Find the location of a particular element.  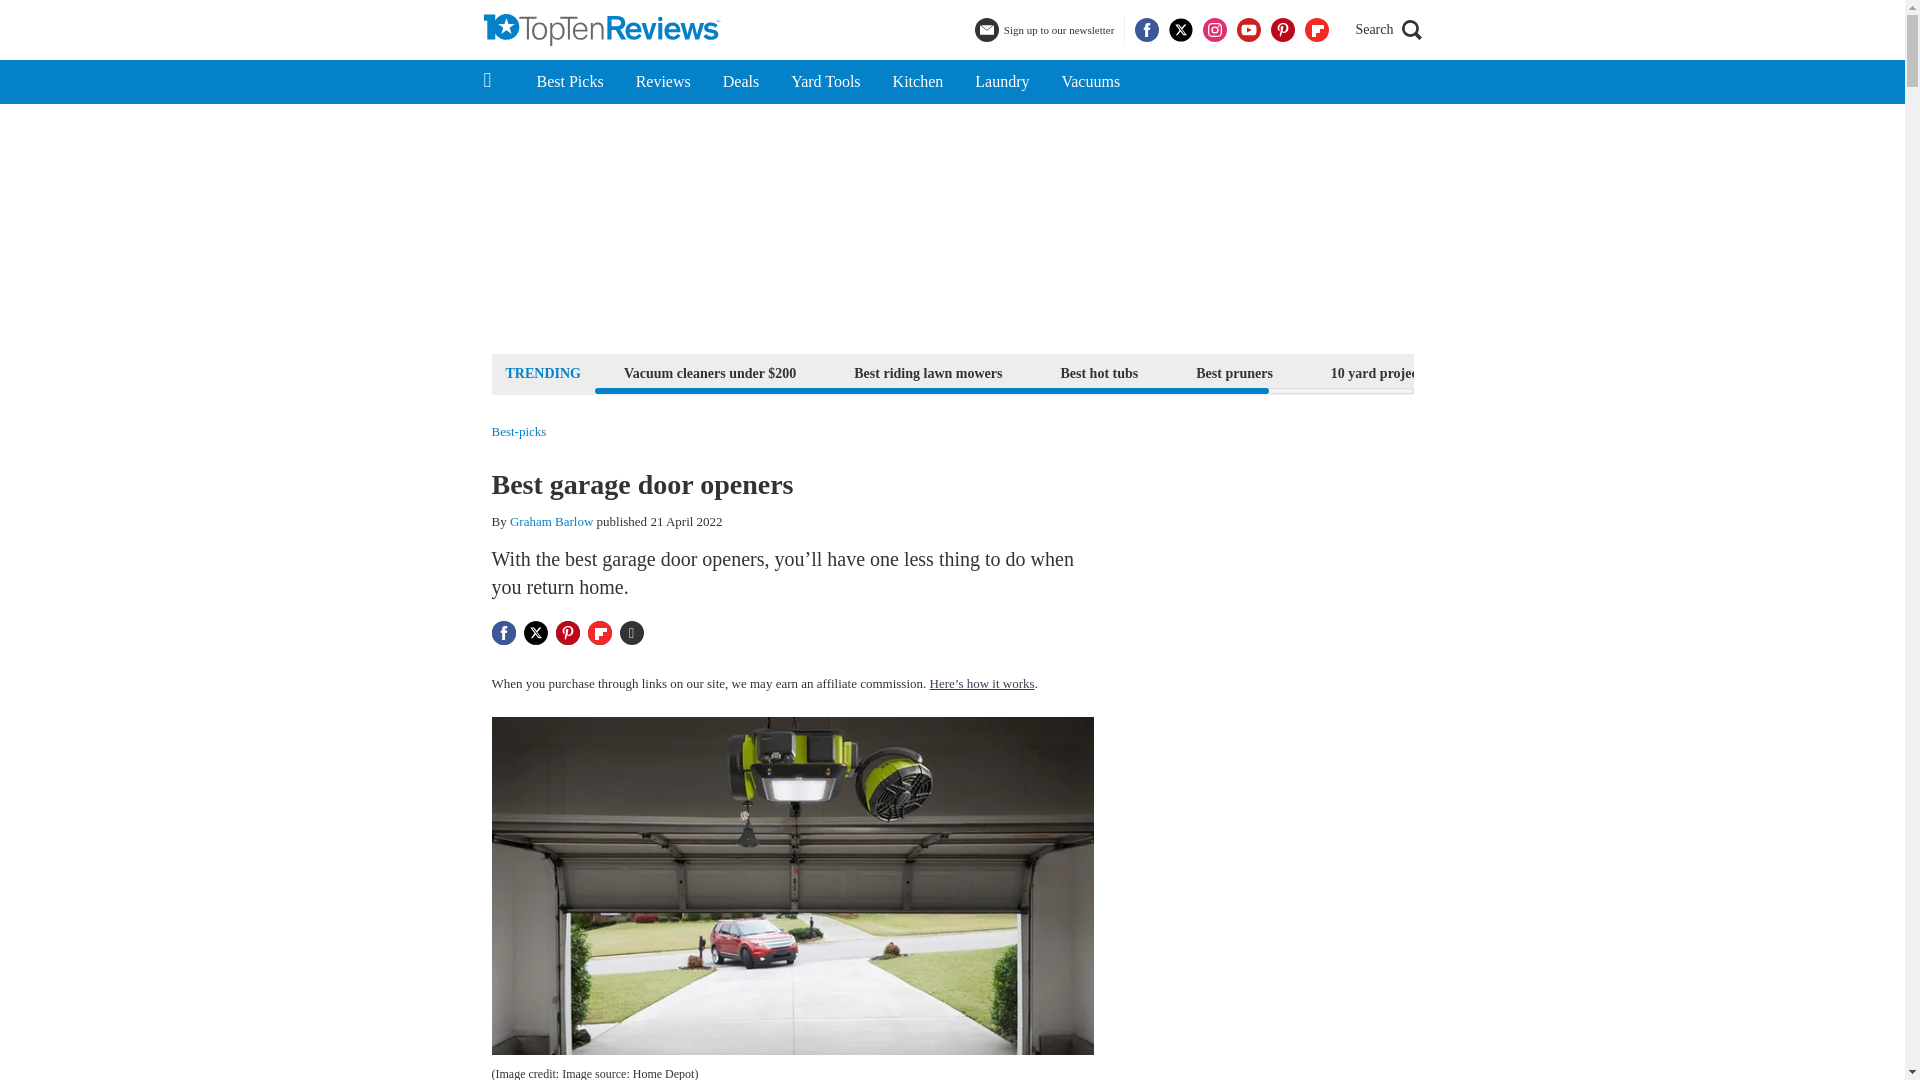

Reviews is located at coordinates (663, 82).